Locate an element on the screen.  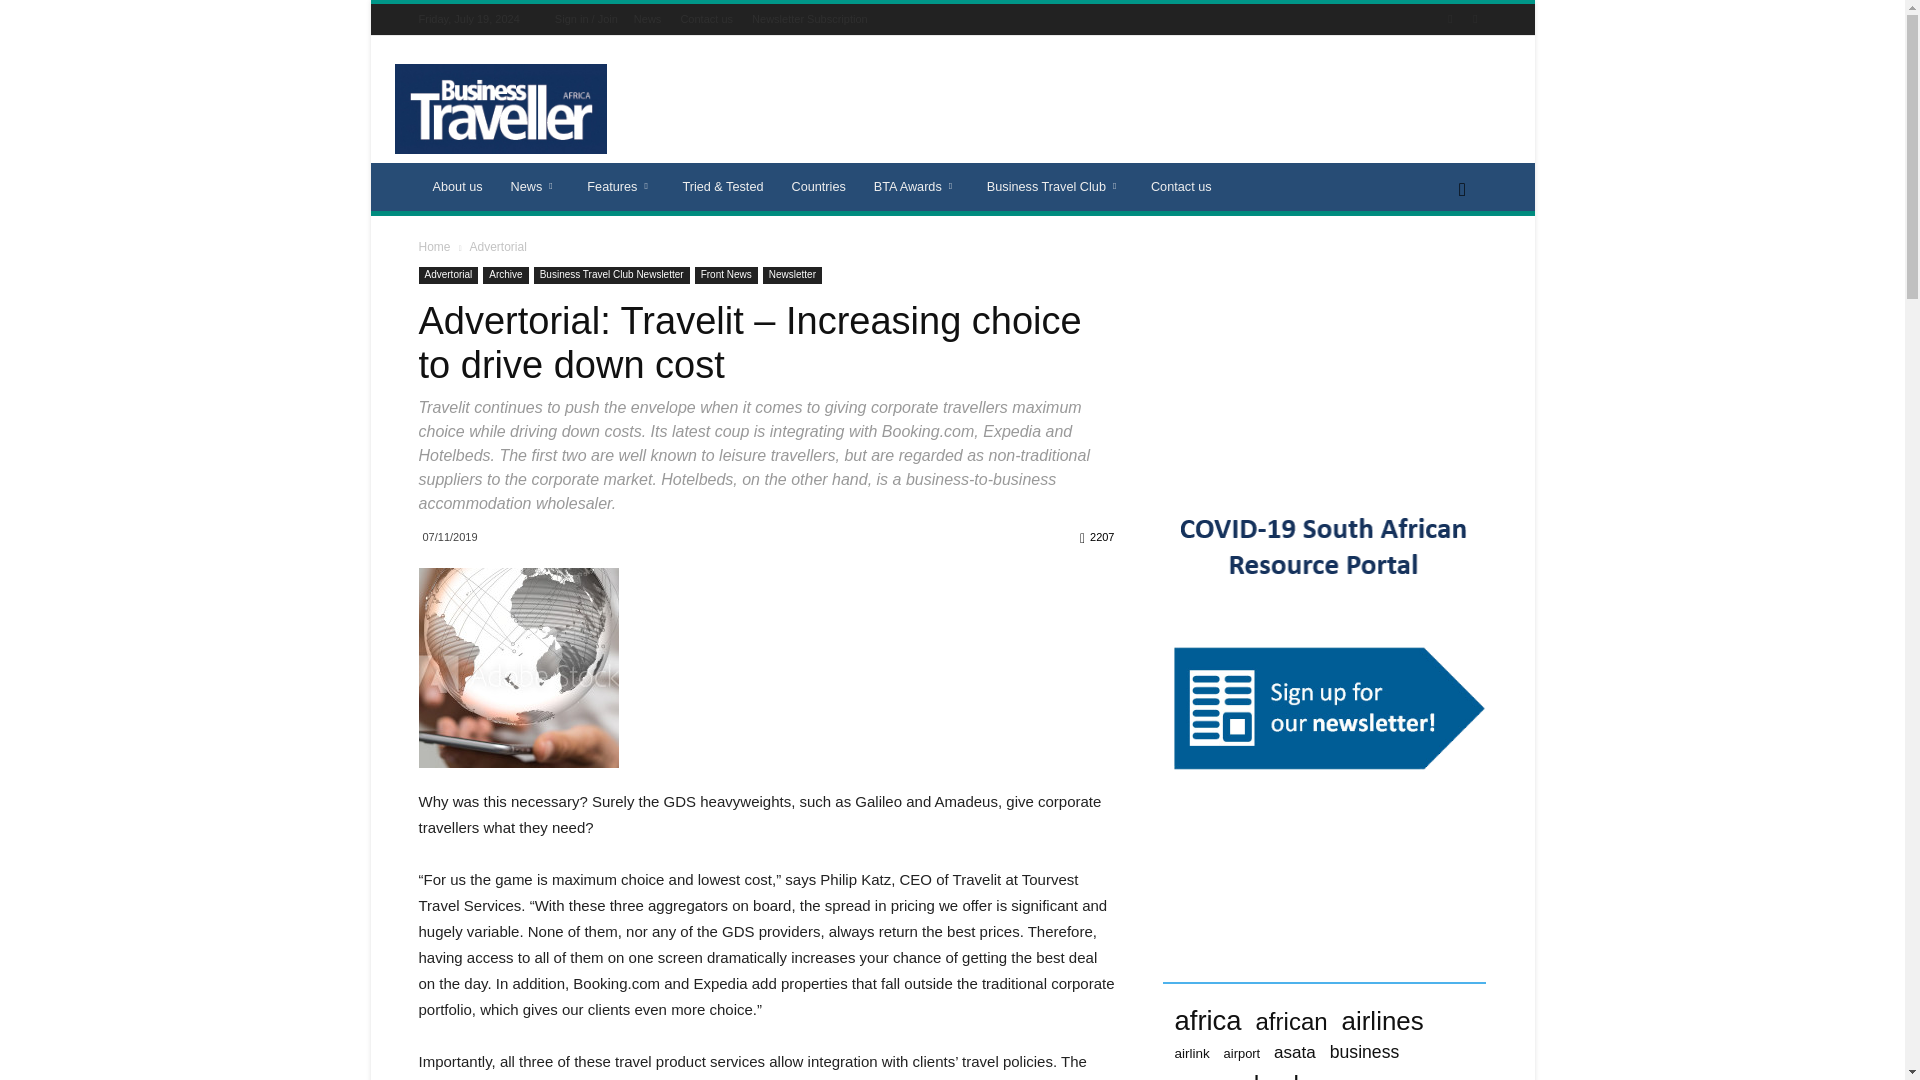
Newsletter Subscription is located at coordinates (810, 18).